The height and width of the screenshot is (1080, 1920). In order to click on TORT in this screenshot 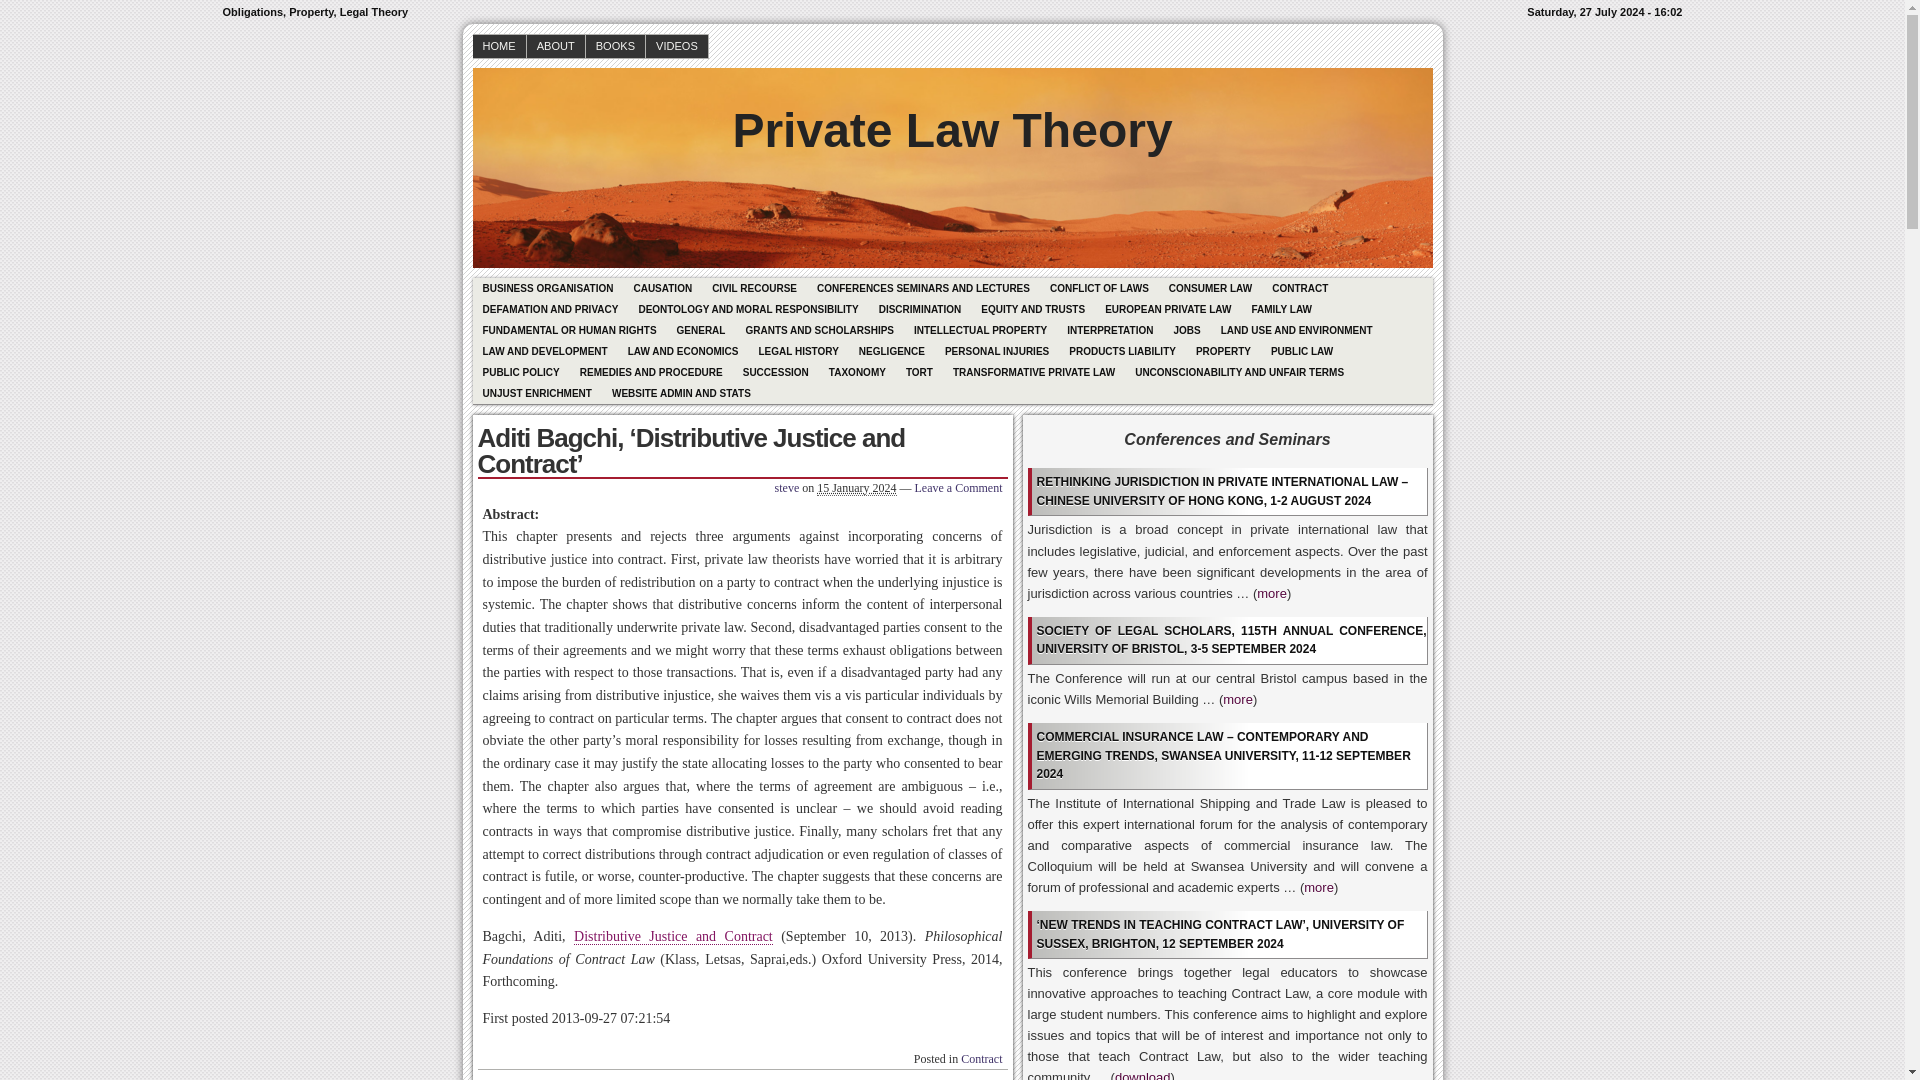, I will do `click(919, 372)`.